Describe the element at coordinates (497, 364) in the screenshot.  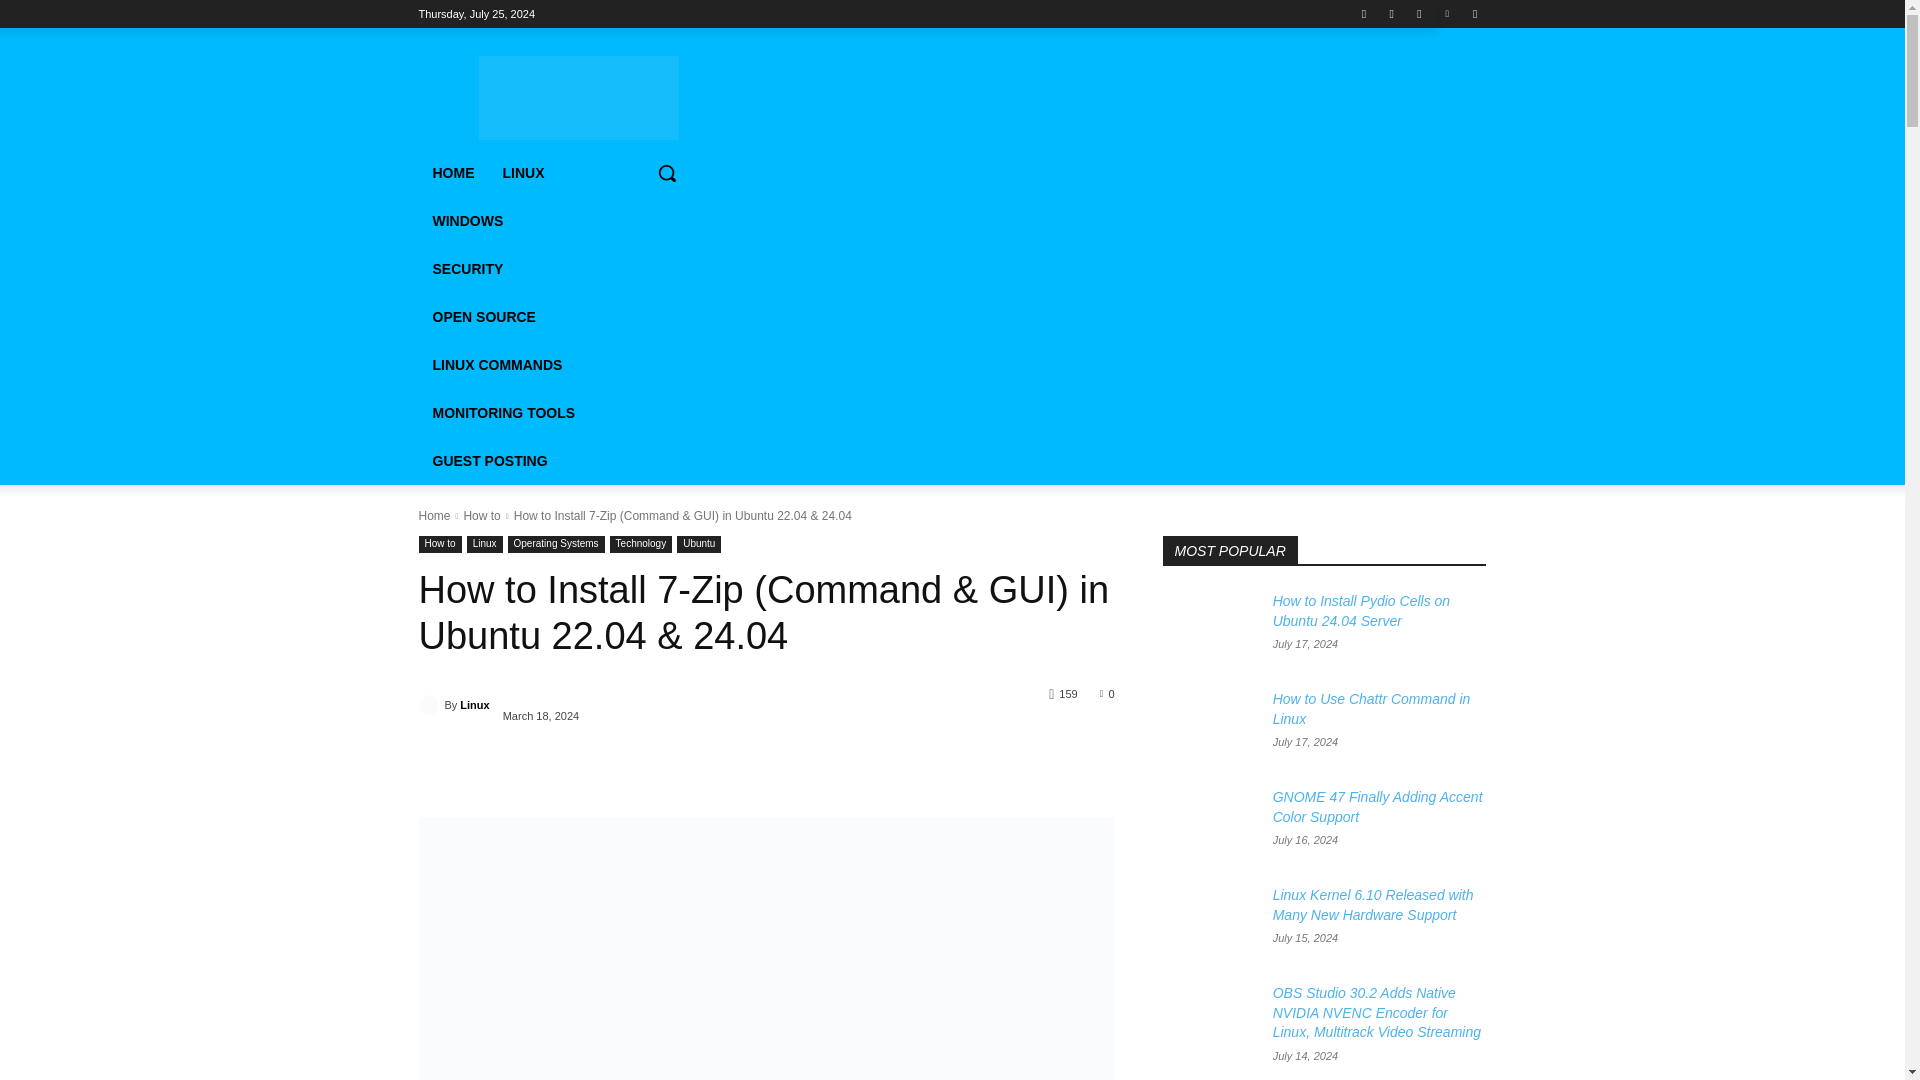
I see `LINUX COMMANDS` at that location.